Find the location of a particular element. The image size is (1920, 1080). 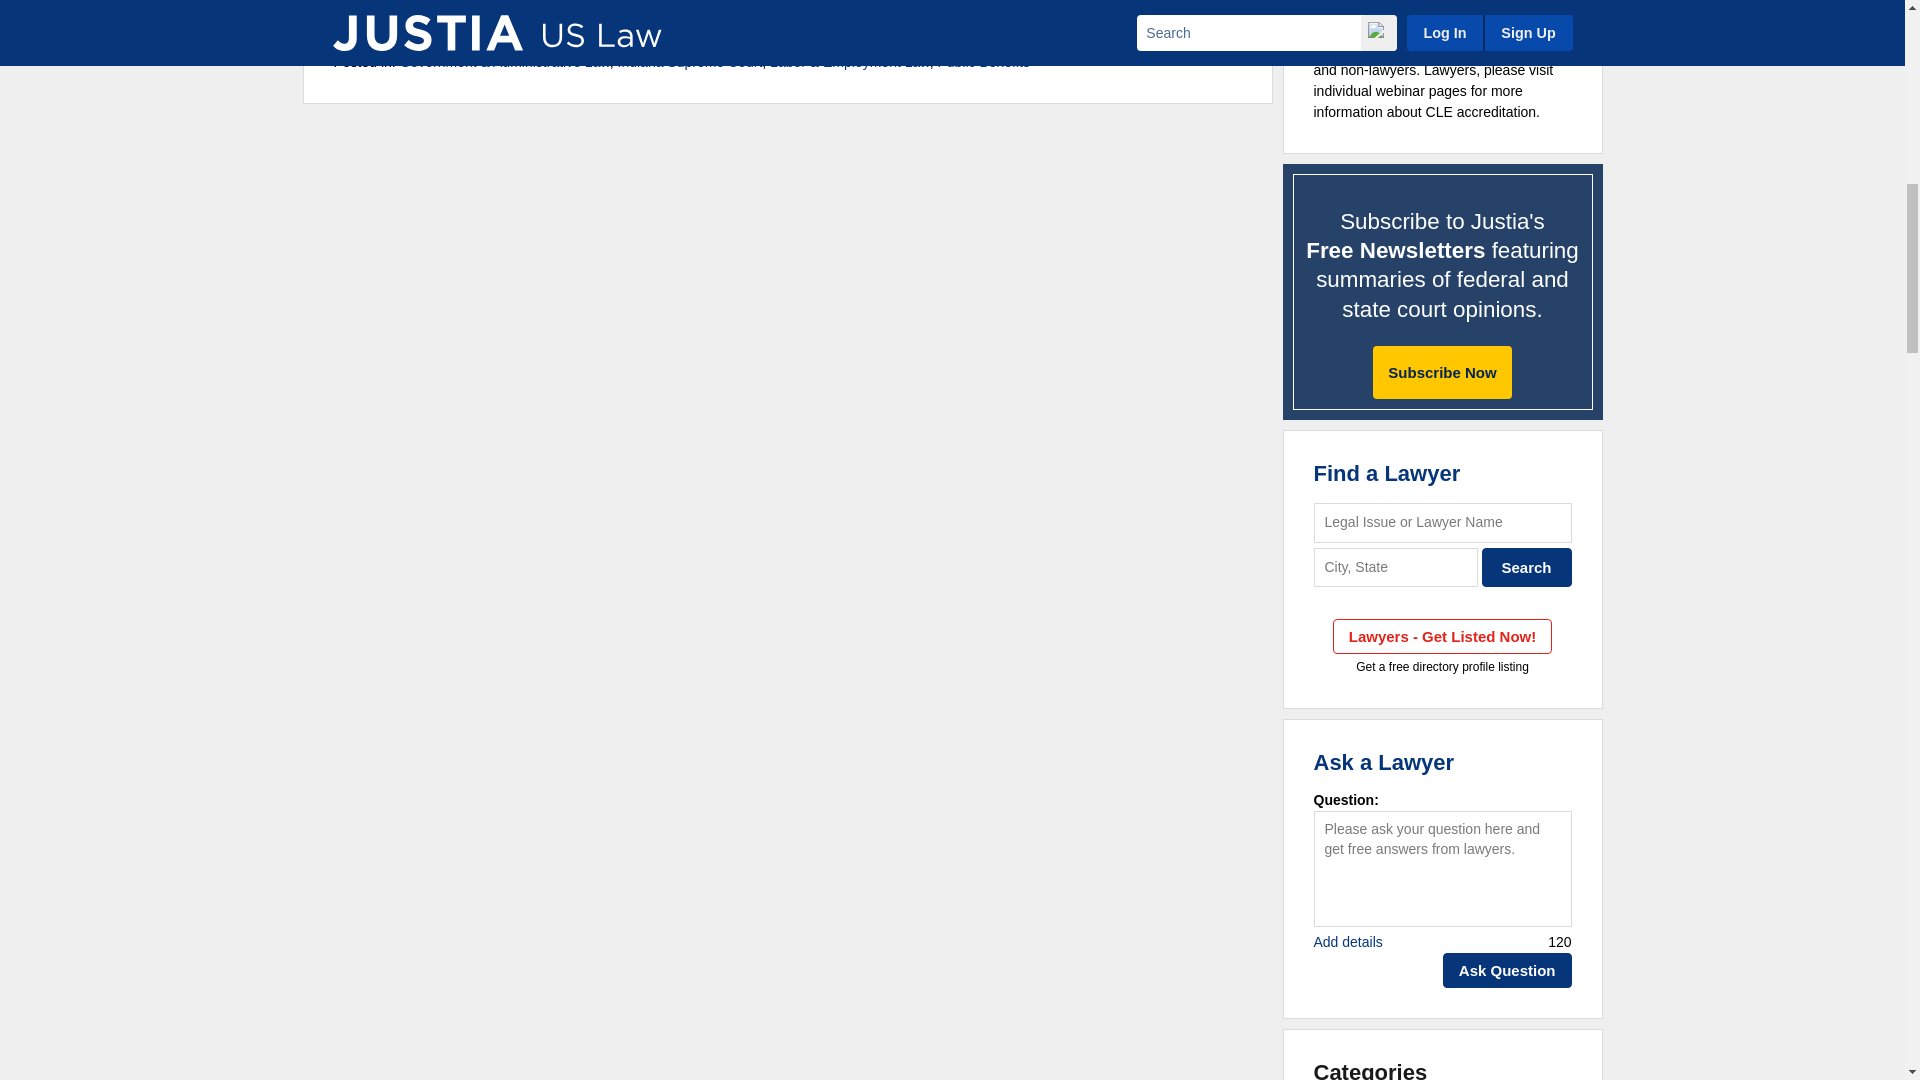

Legal Issue or Lawyer Name is located at coordinates (1442, 522).